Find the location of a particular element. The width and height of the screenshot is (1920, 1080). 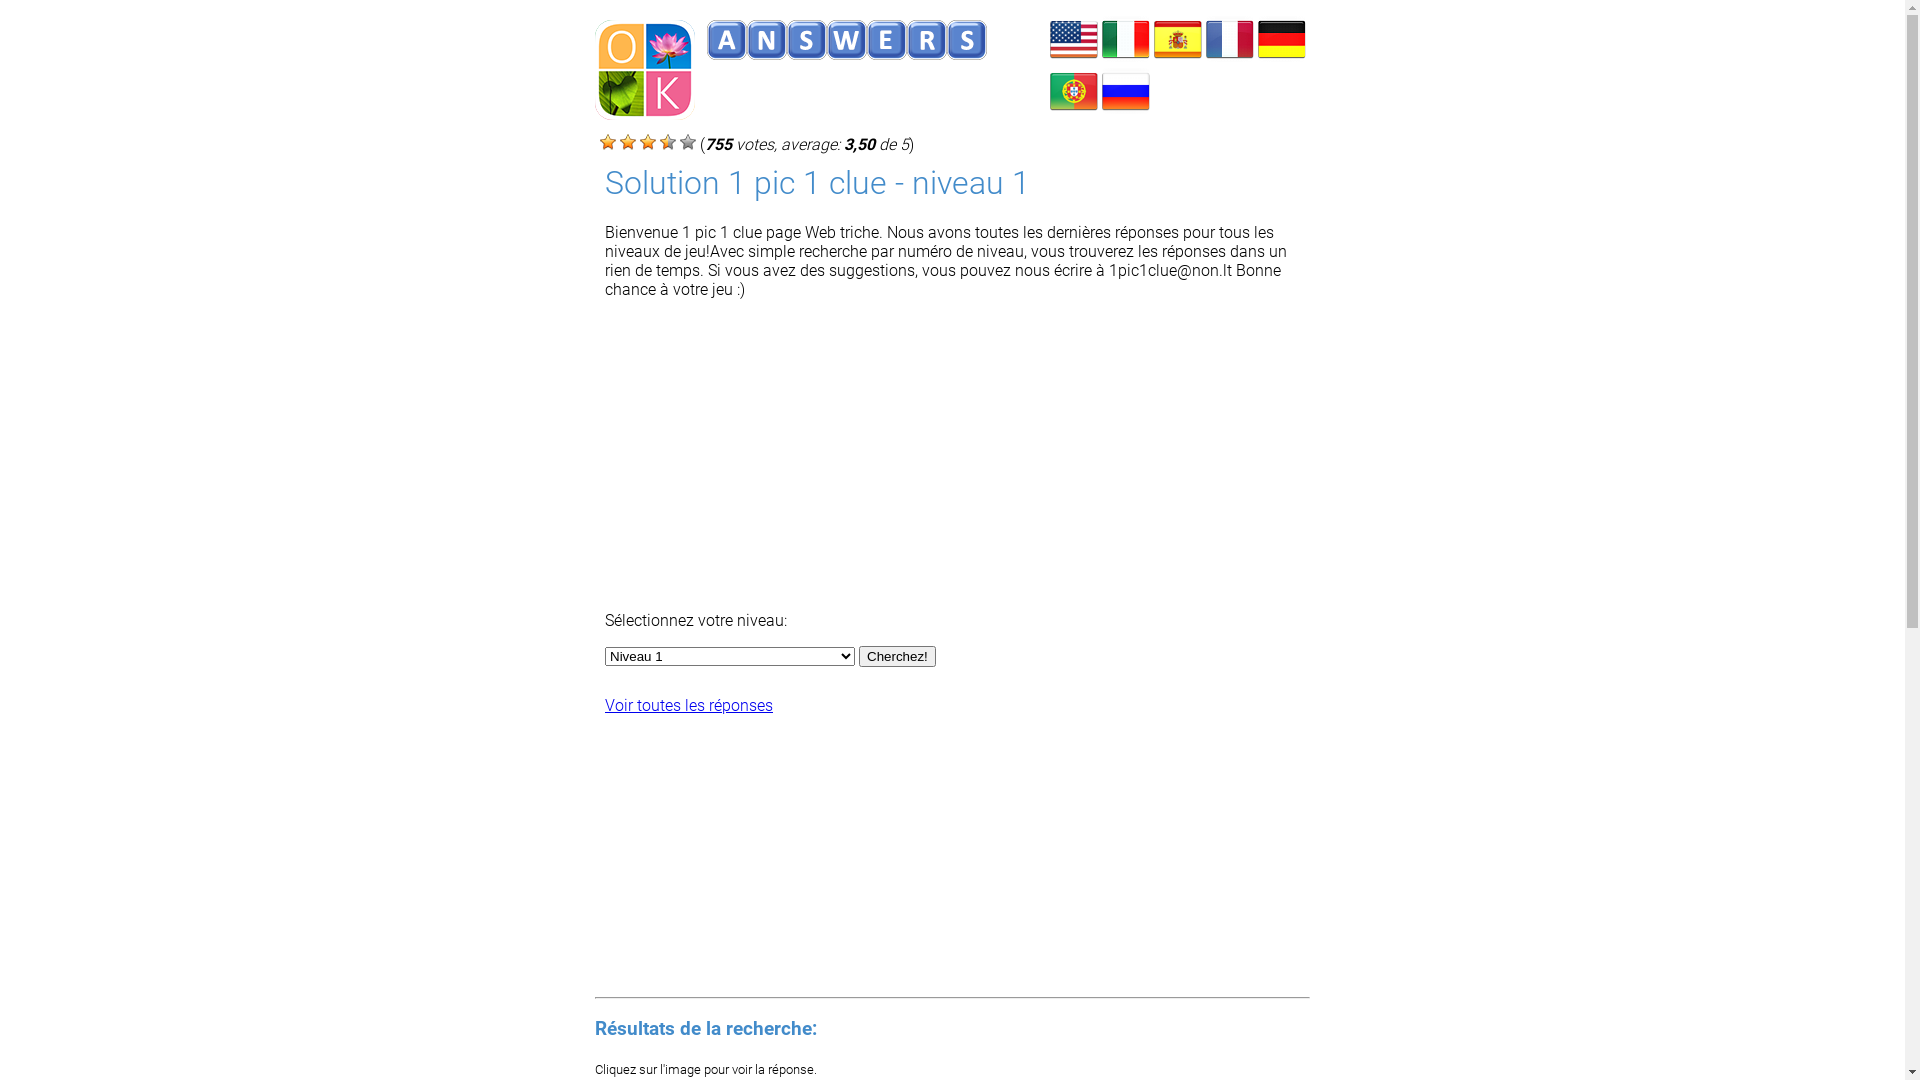

Cherchez! is located at coordinates (898, 656).